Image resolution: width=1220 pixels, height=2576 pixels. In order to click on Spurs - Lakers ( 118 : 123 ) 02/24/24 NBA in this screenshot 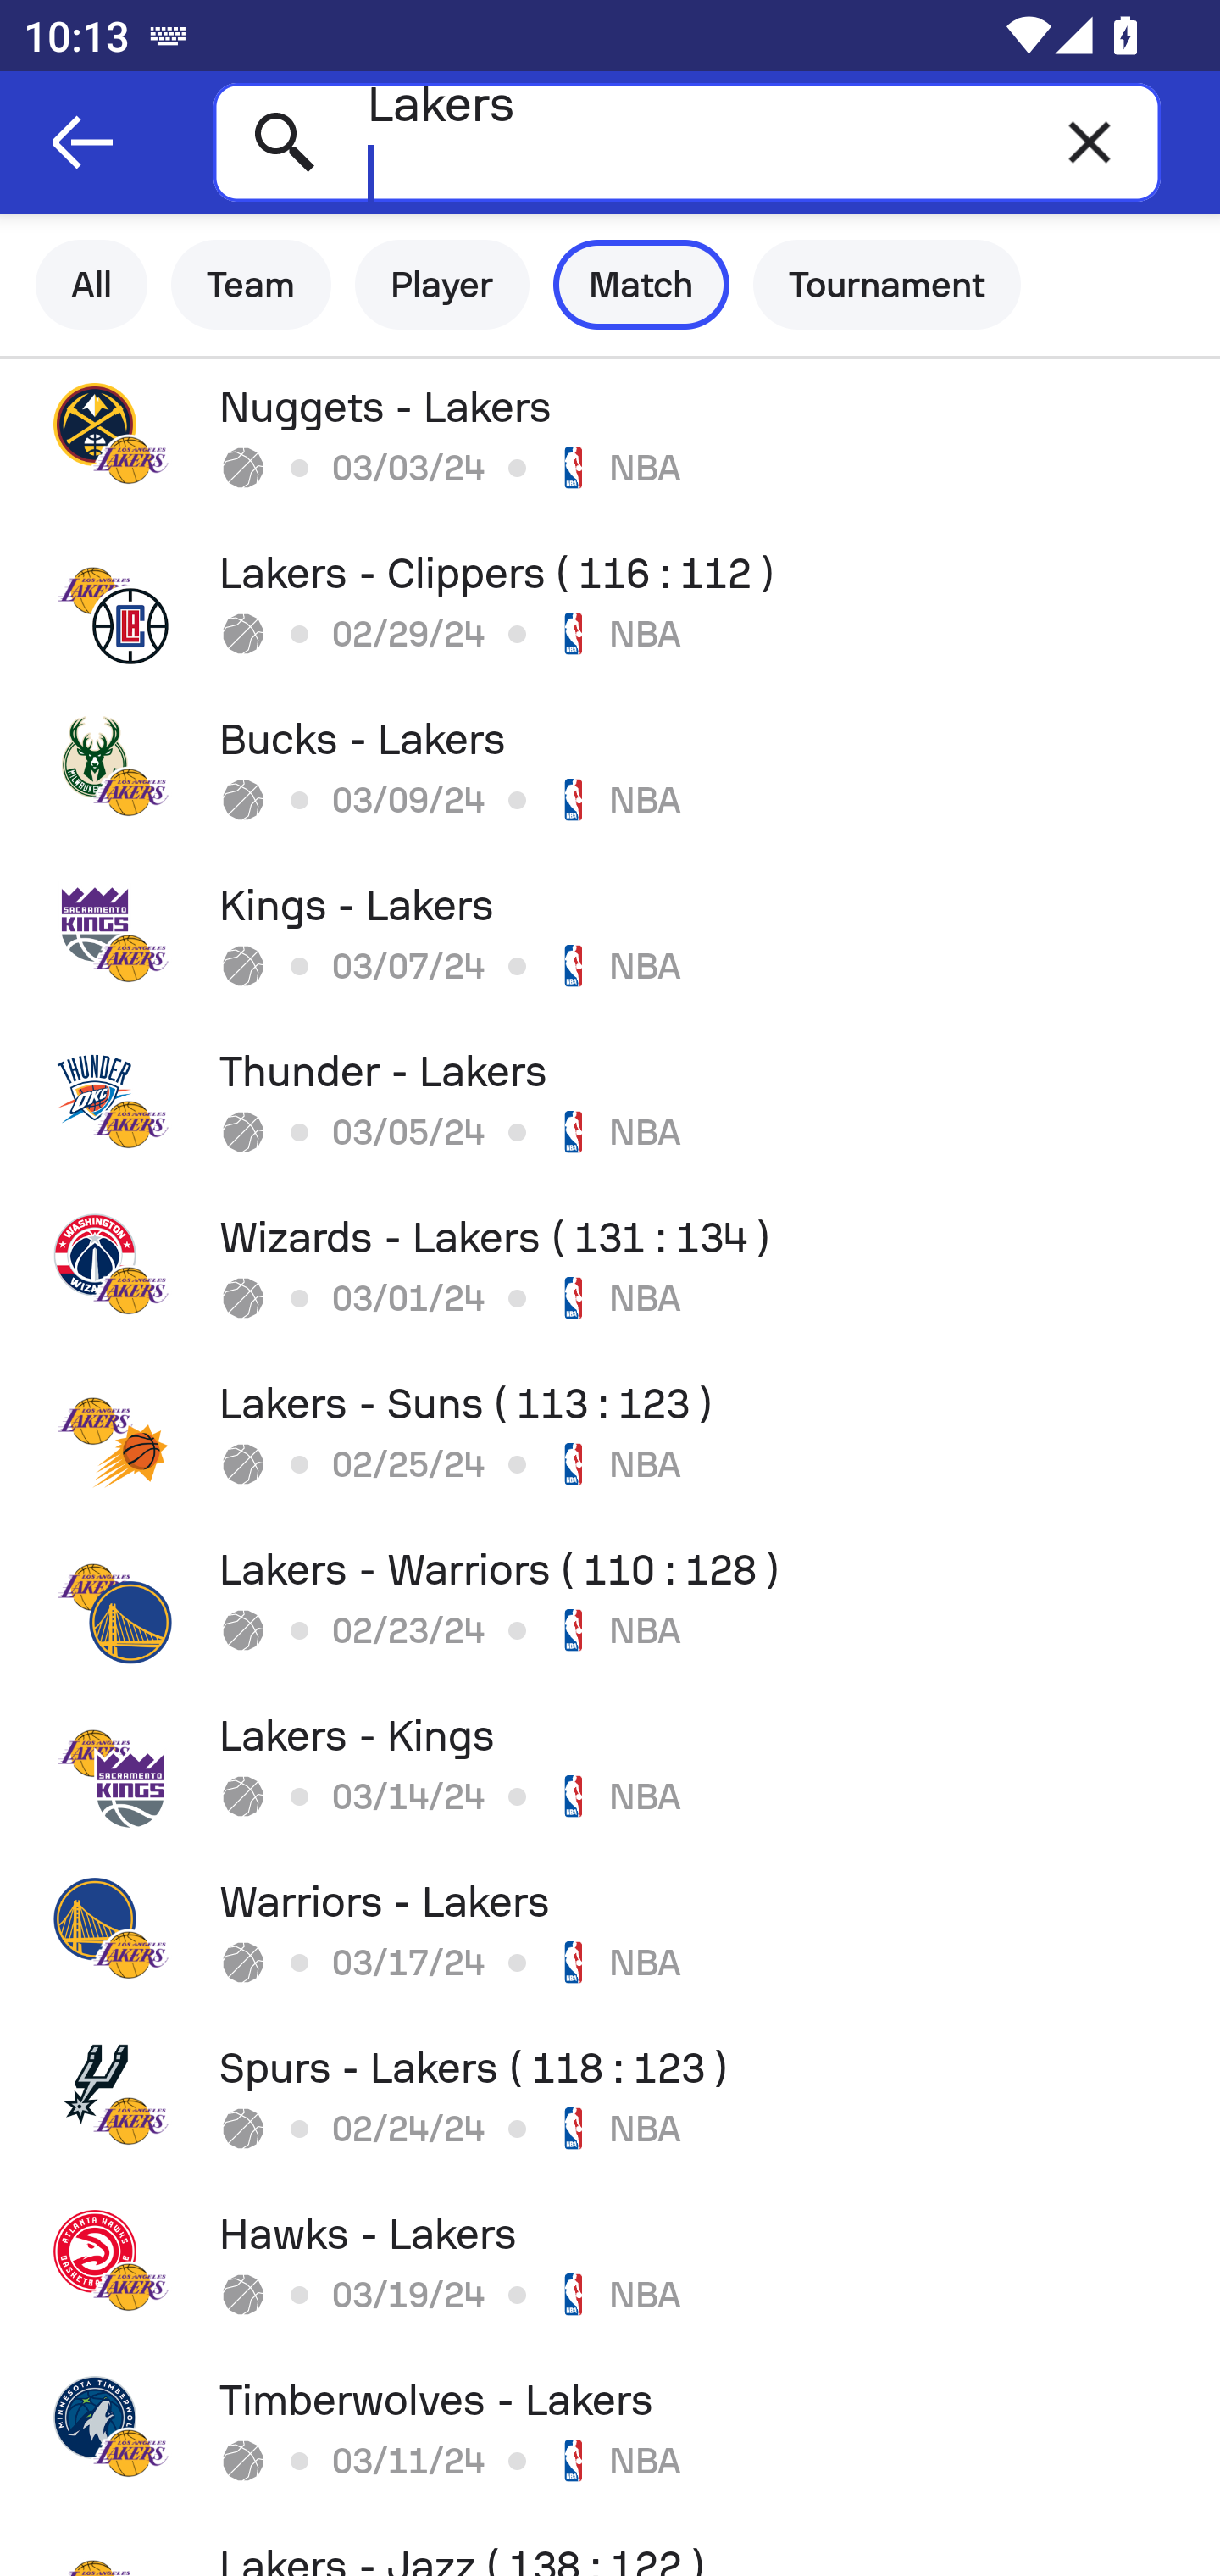, I will do `click(610, 2103)`.